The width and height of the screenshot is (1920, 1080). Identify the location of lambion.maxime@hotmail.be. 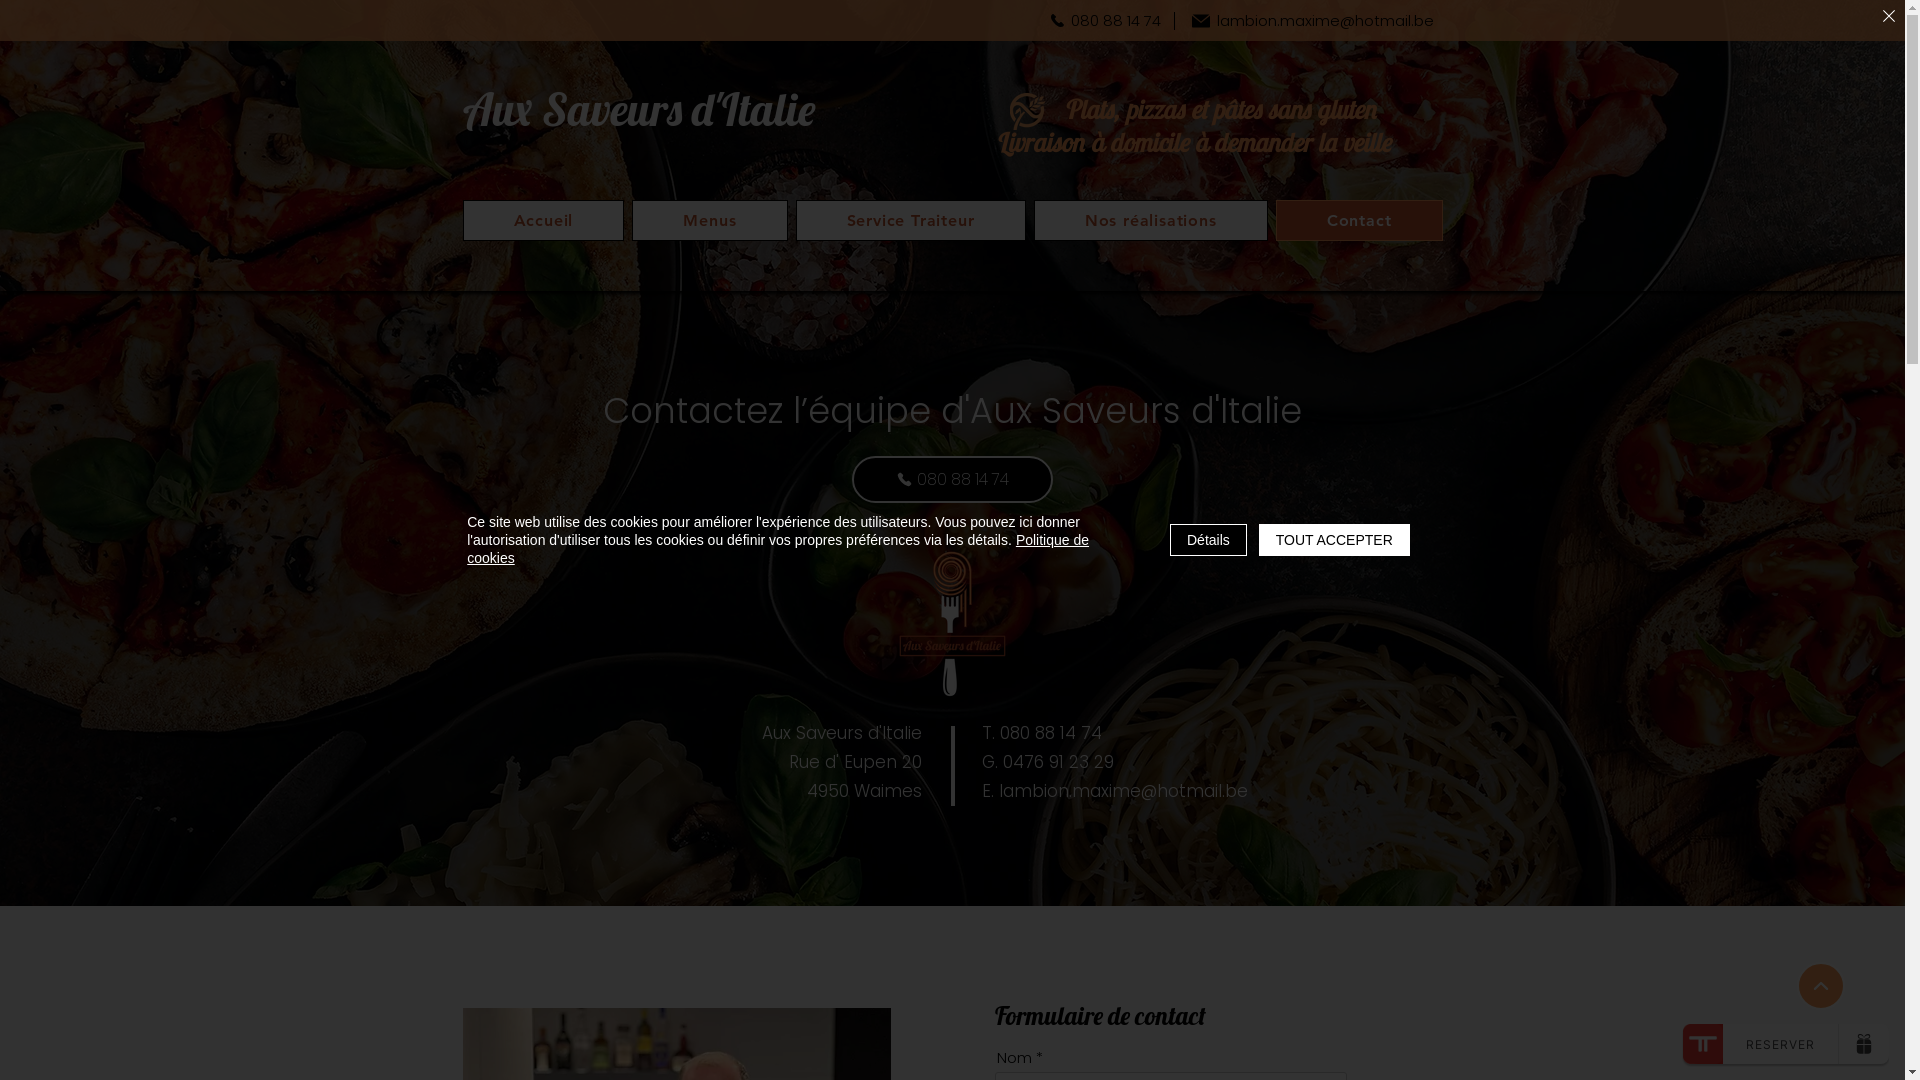
(1312, 20).